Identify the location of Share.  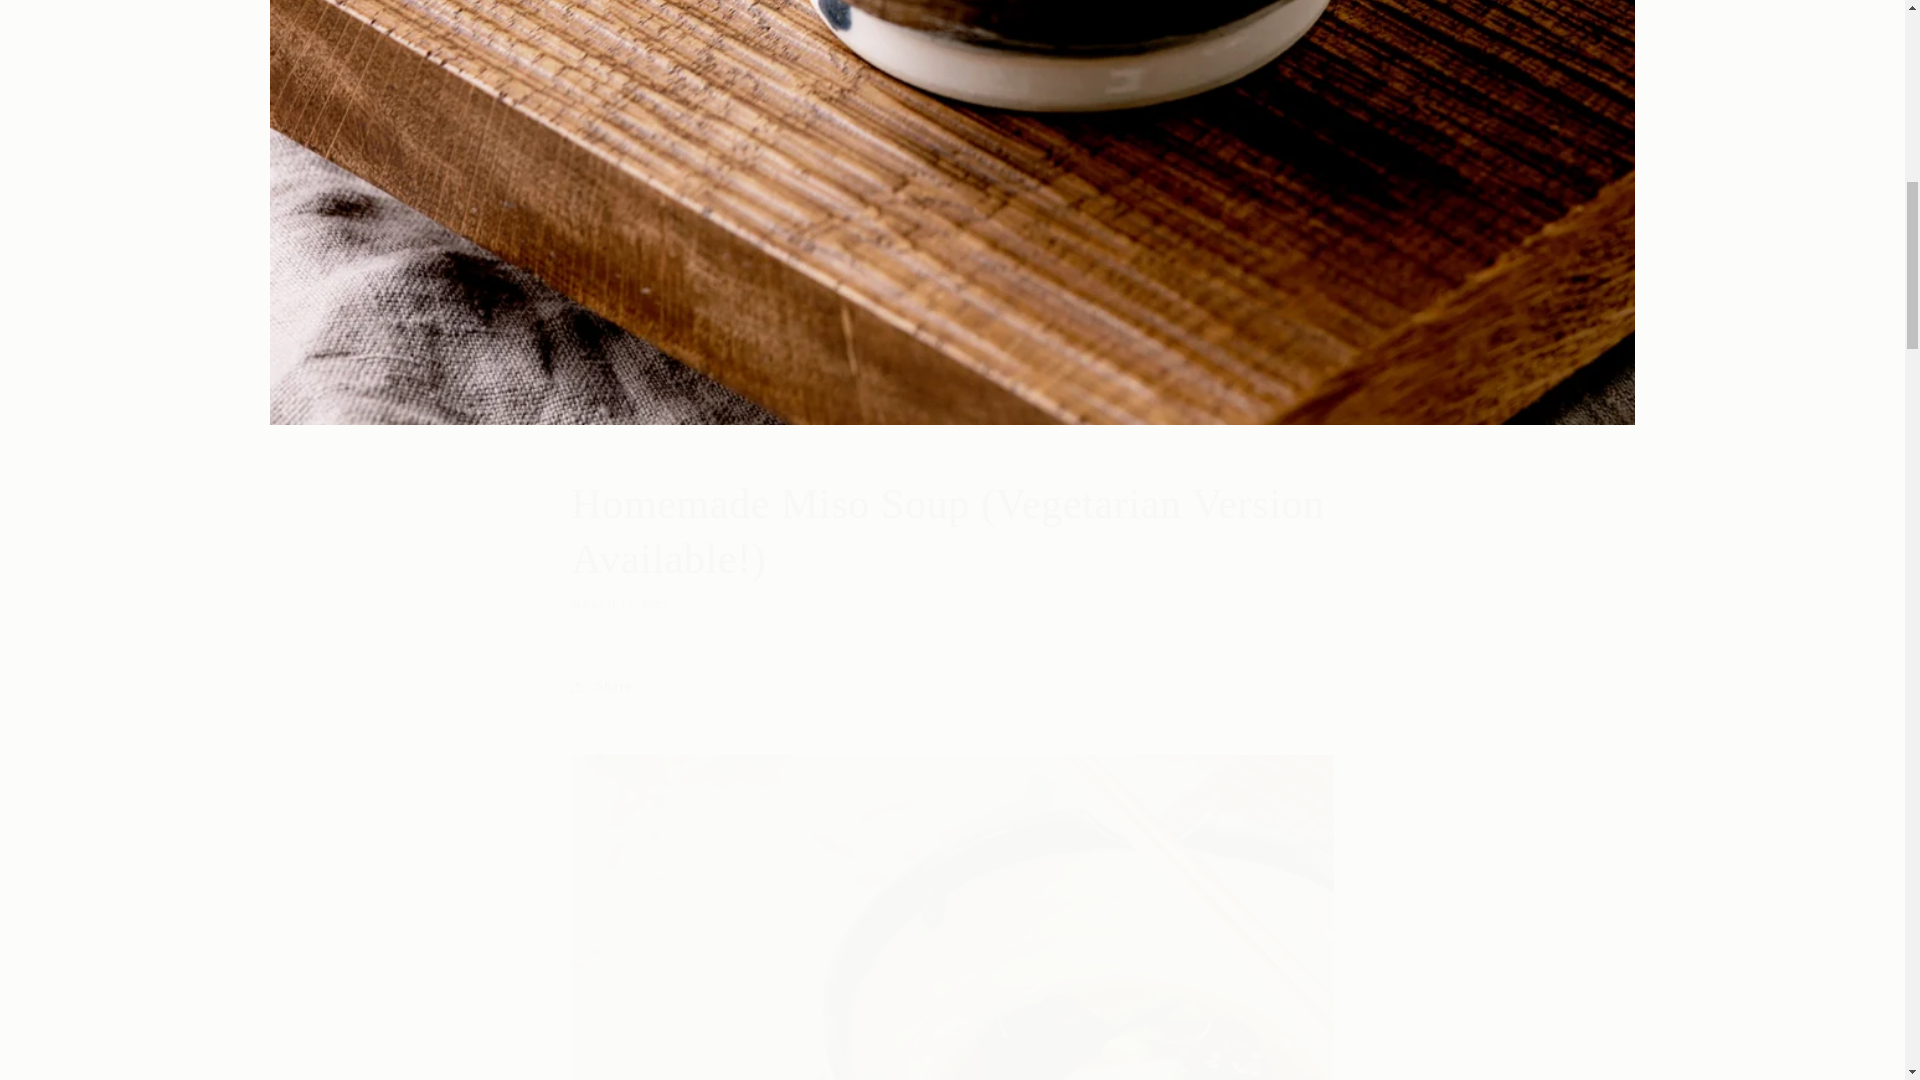
(951, 686).